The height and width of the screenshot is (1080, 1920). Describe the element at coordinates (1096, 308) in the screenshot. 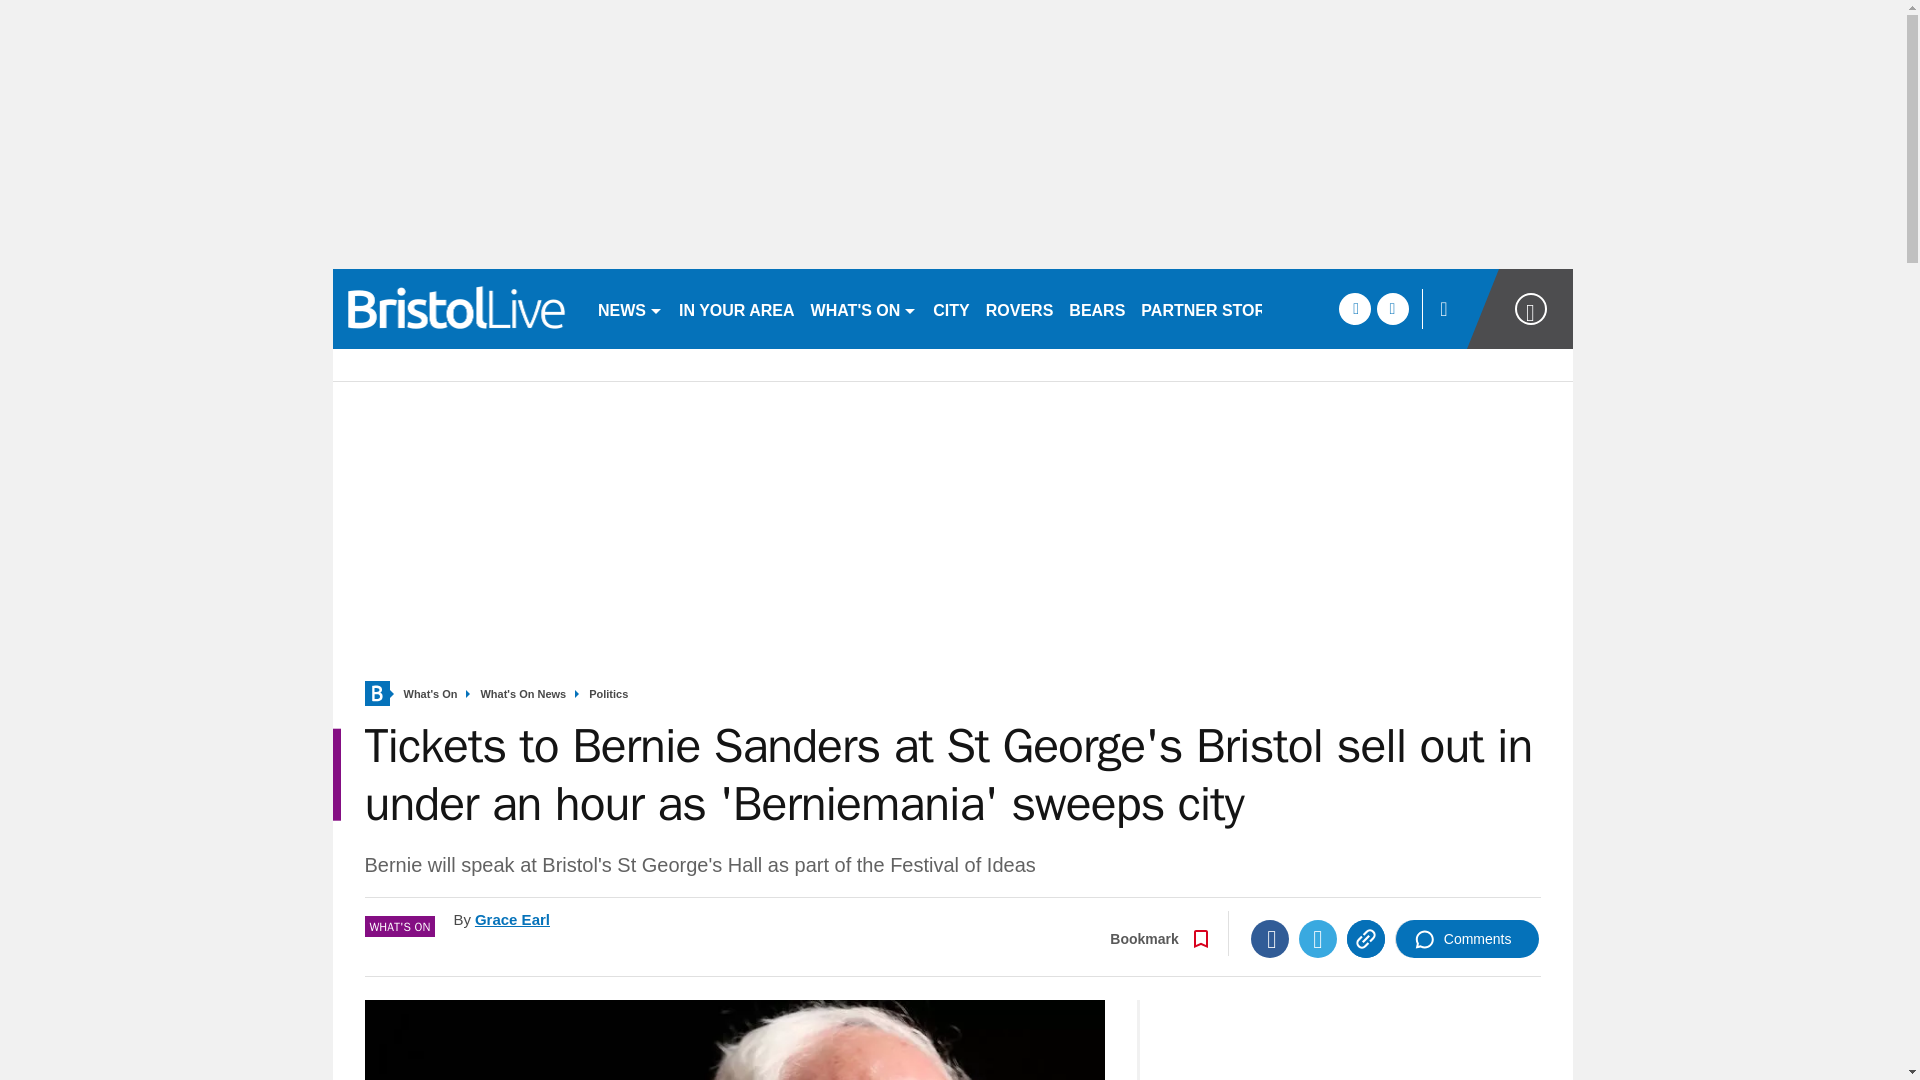

I see `BEARS` at that location.